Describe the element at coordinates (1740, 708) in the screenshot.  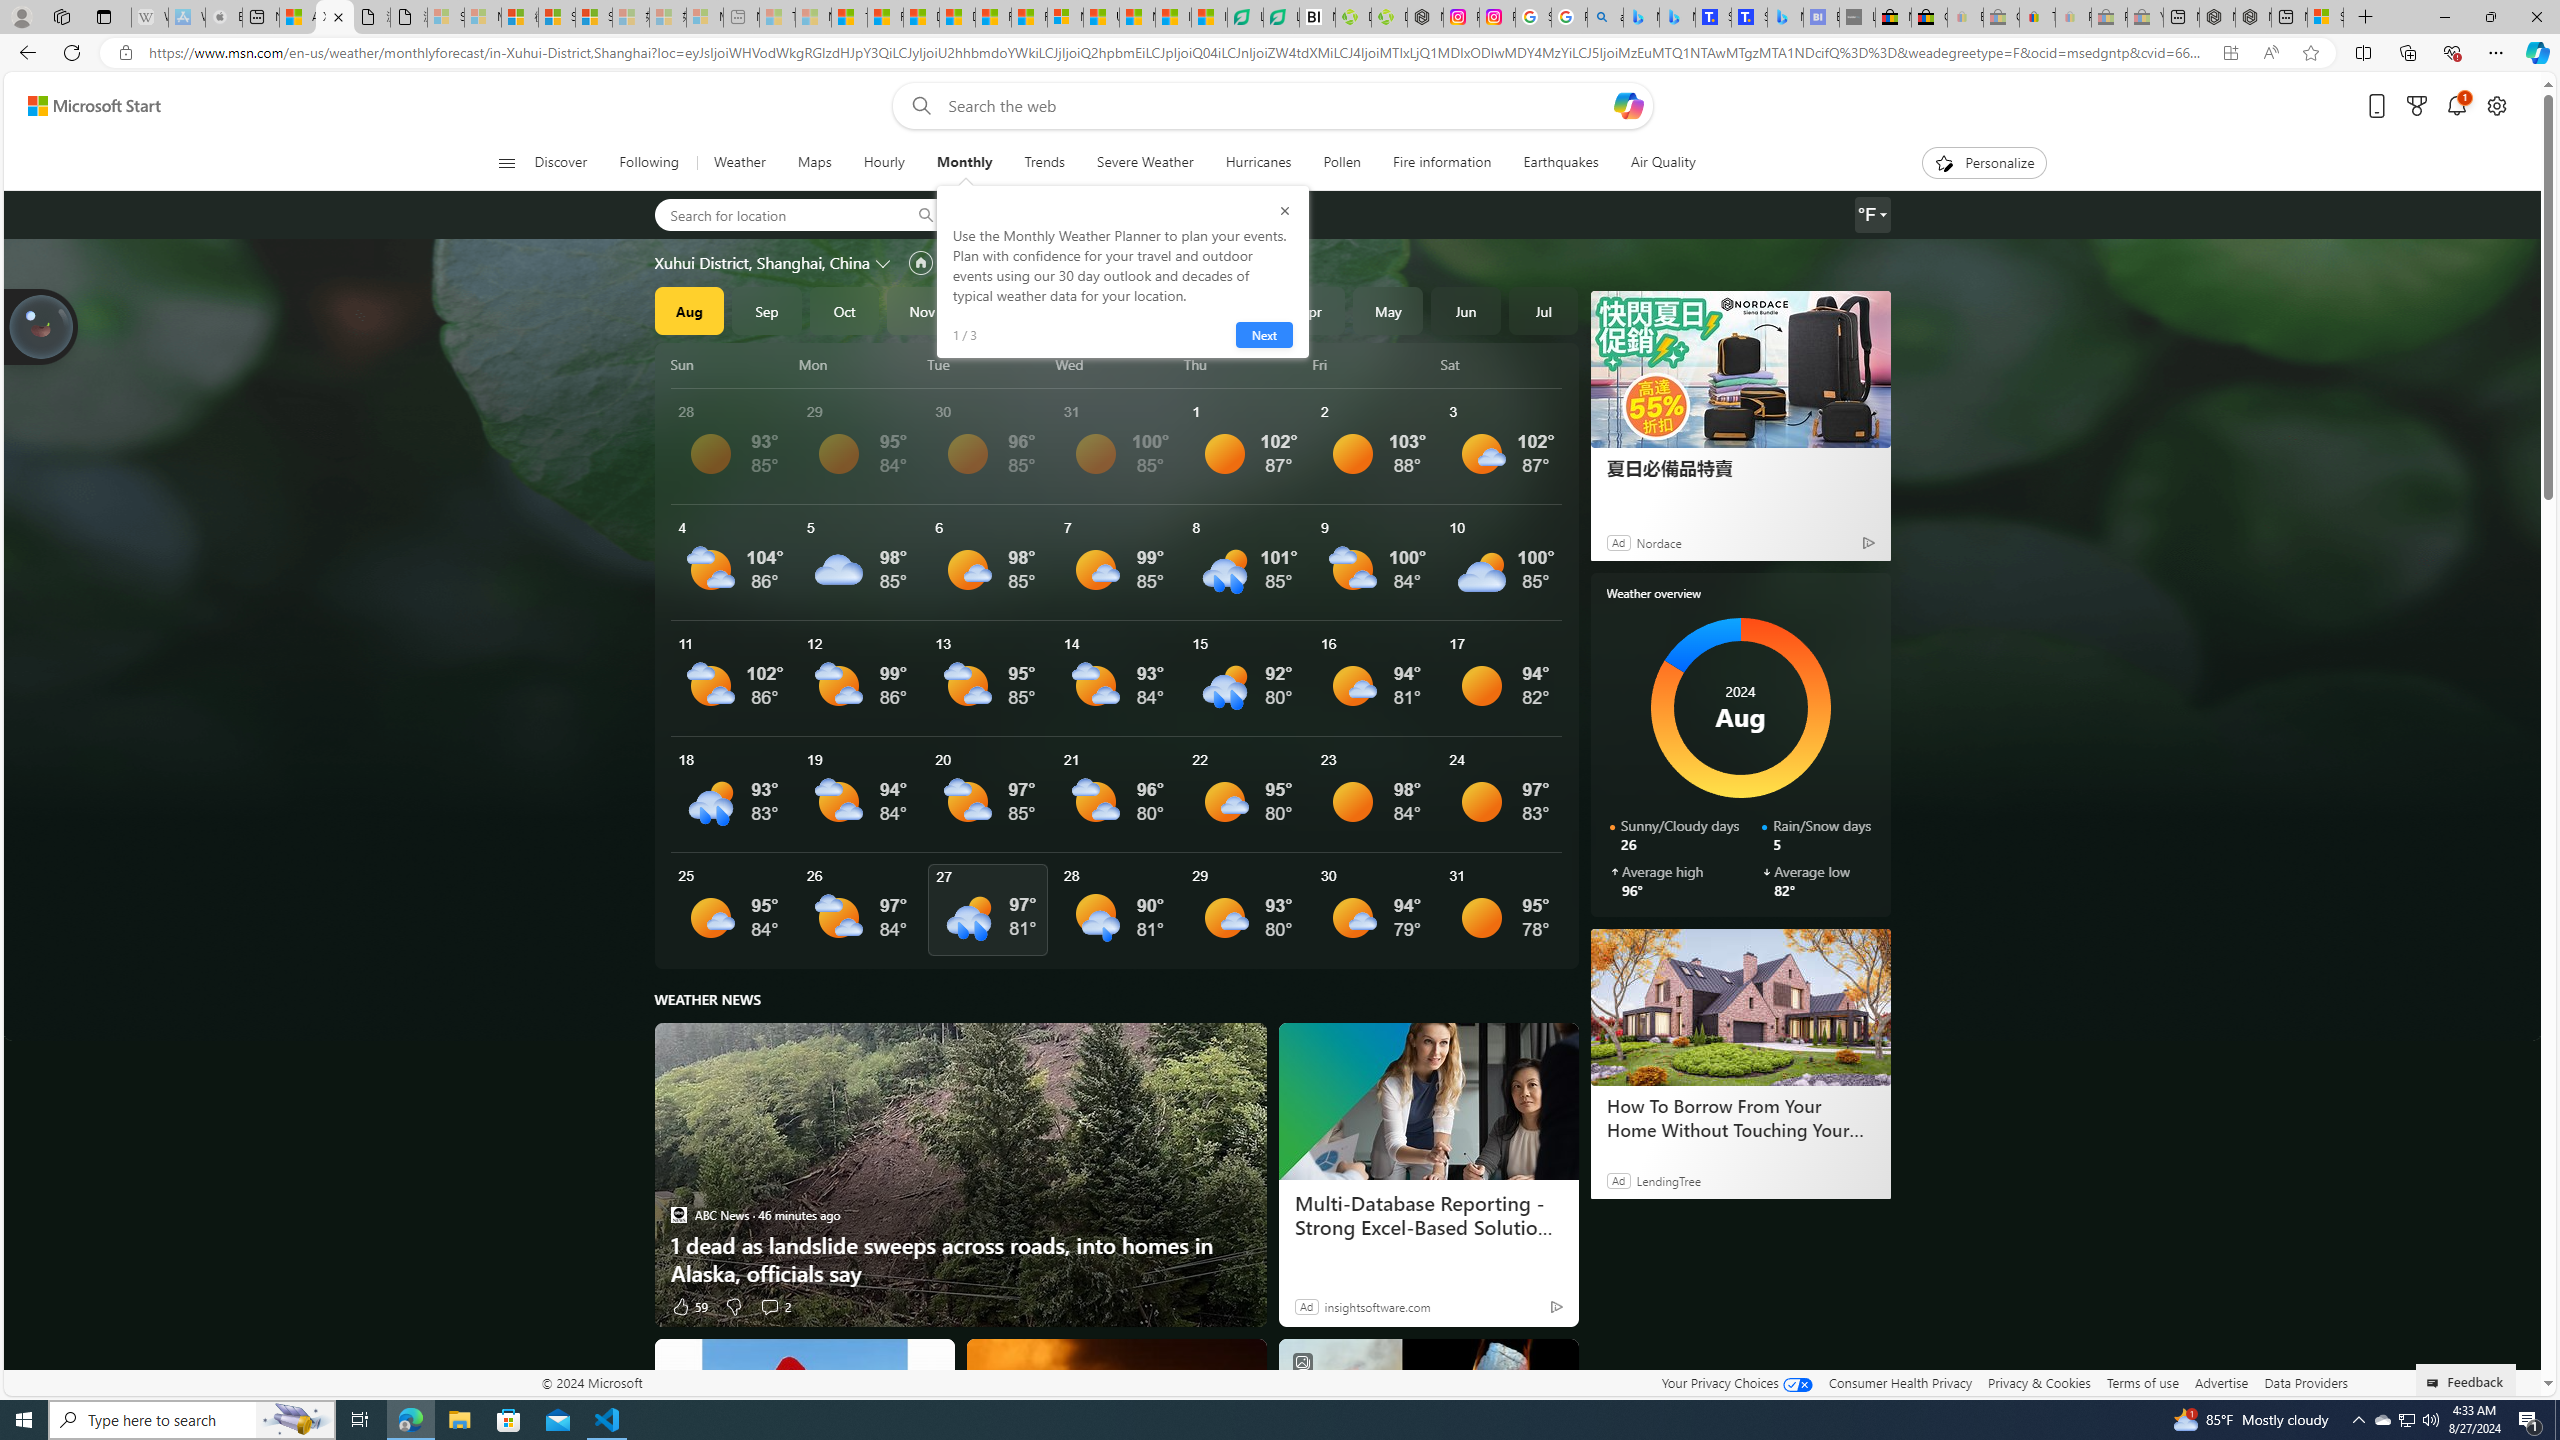
I see `AutomationID: donut-chart-monthly` at that location.